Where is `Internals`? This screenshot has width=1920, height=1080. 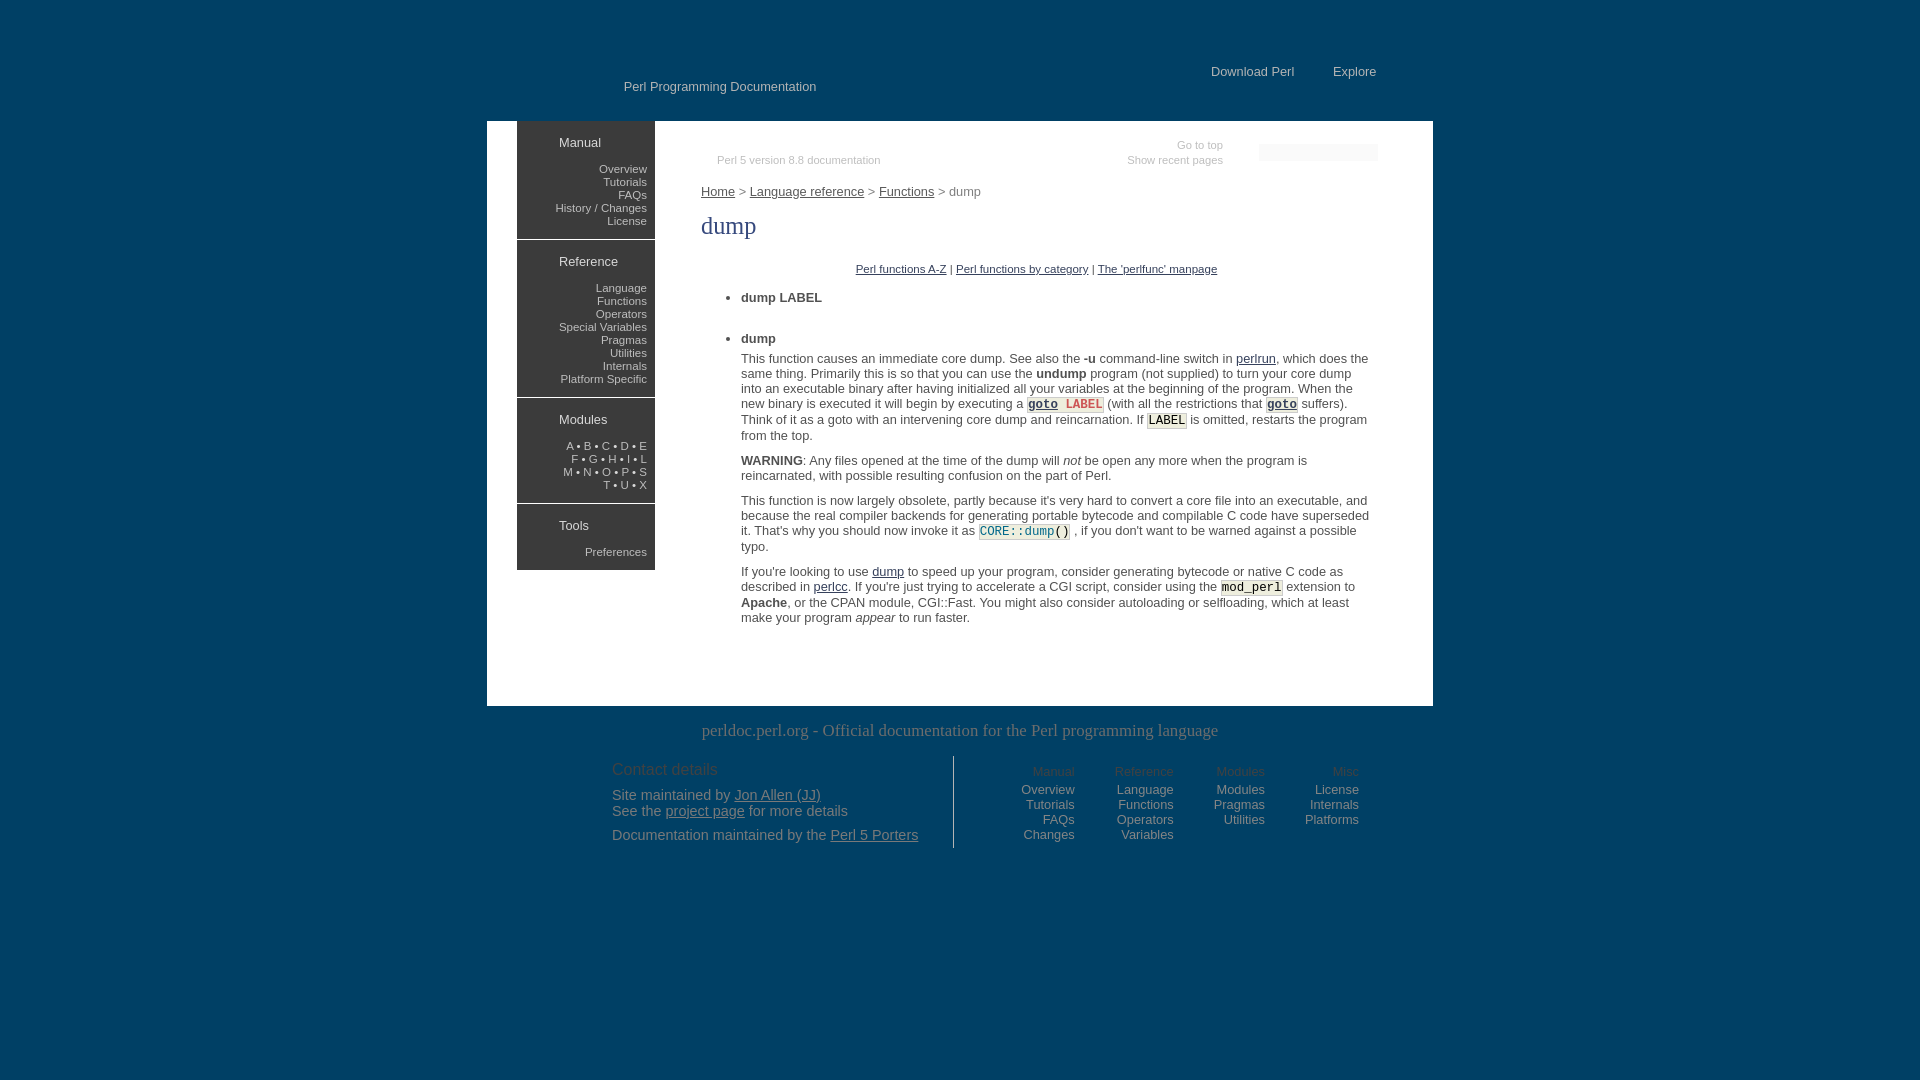
Internals is located at coordinates (624, 365).